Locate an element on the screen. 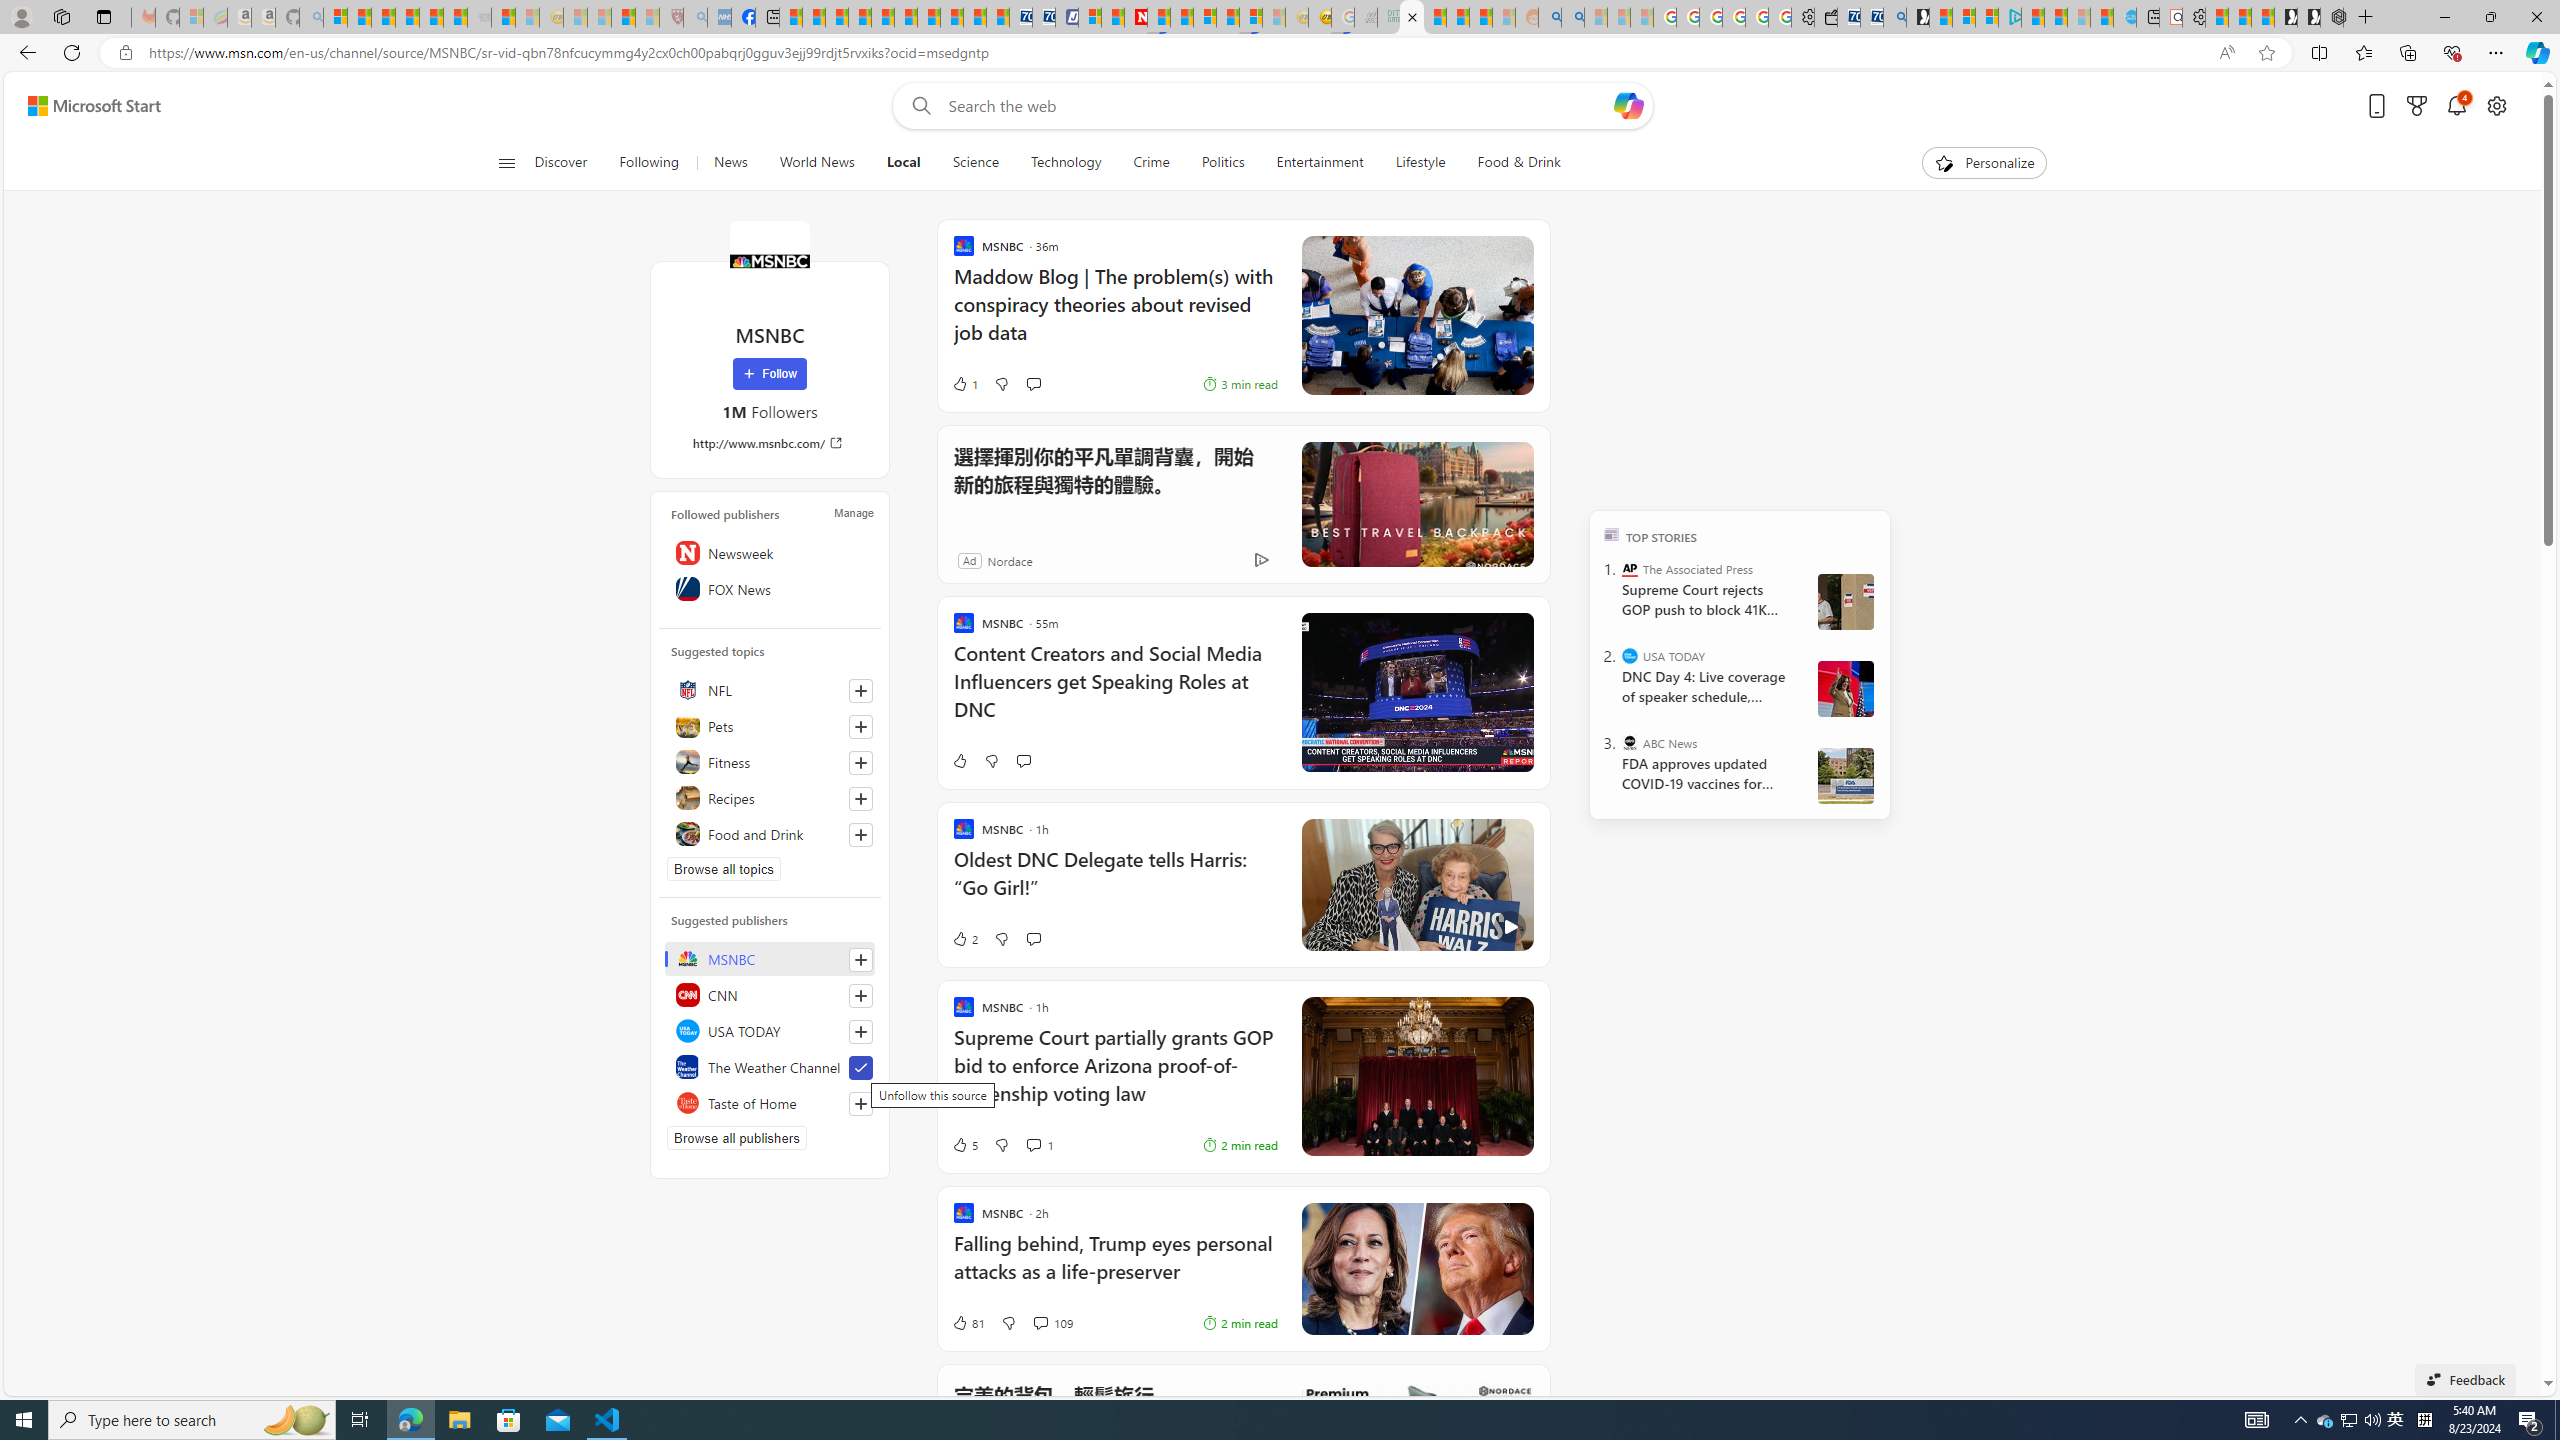 The width and height of the screenshot is (2560, 1440). View comments 109 Comment is located at coordinates (1040, 1322).